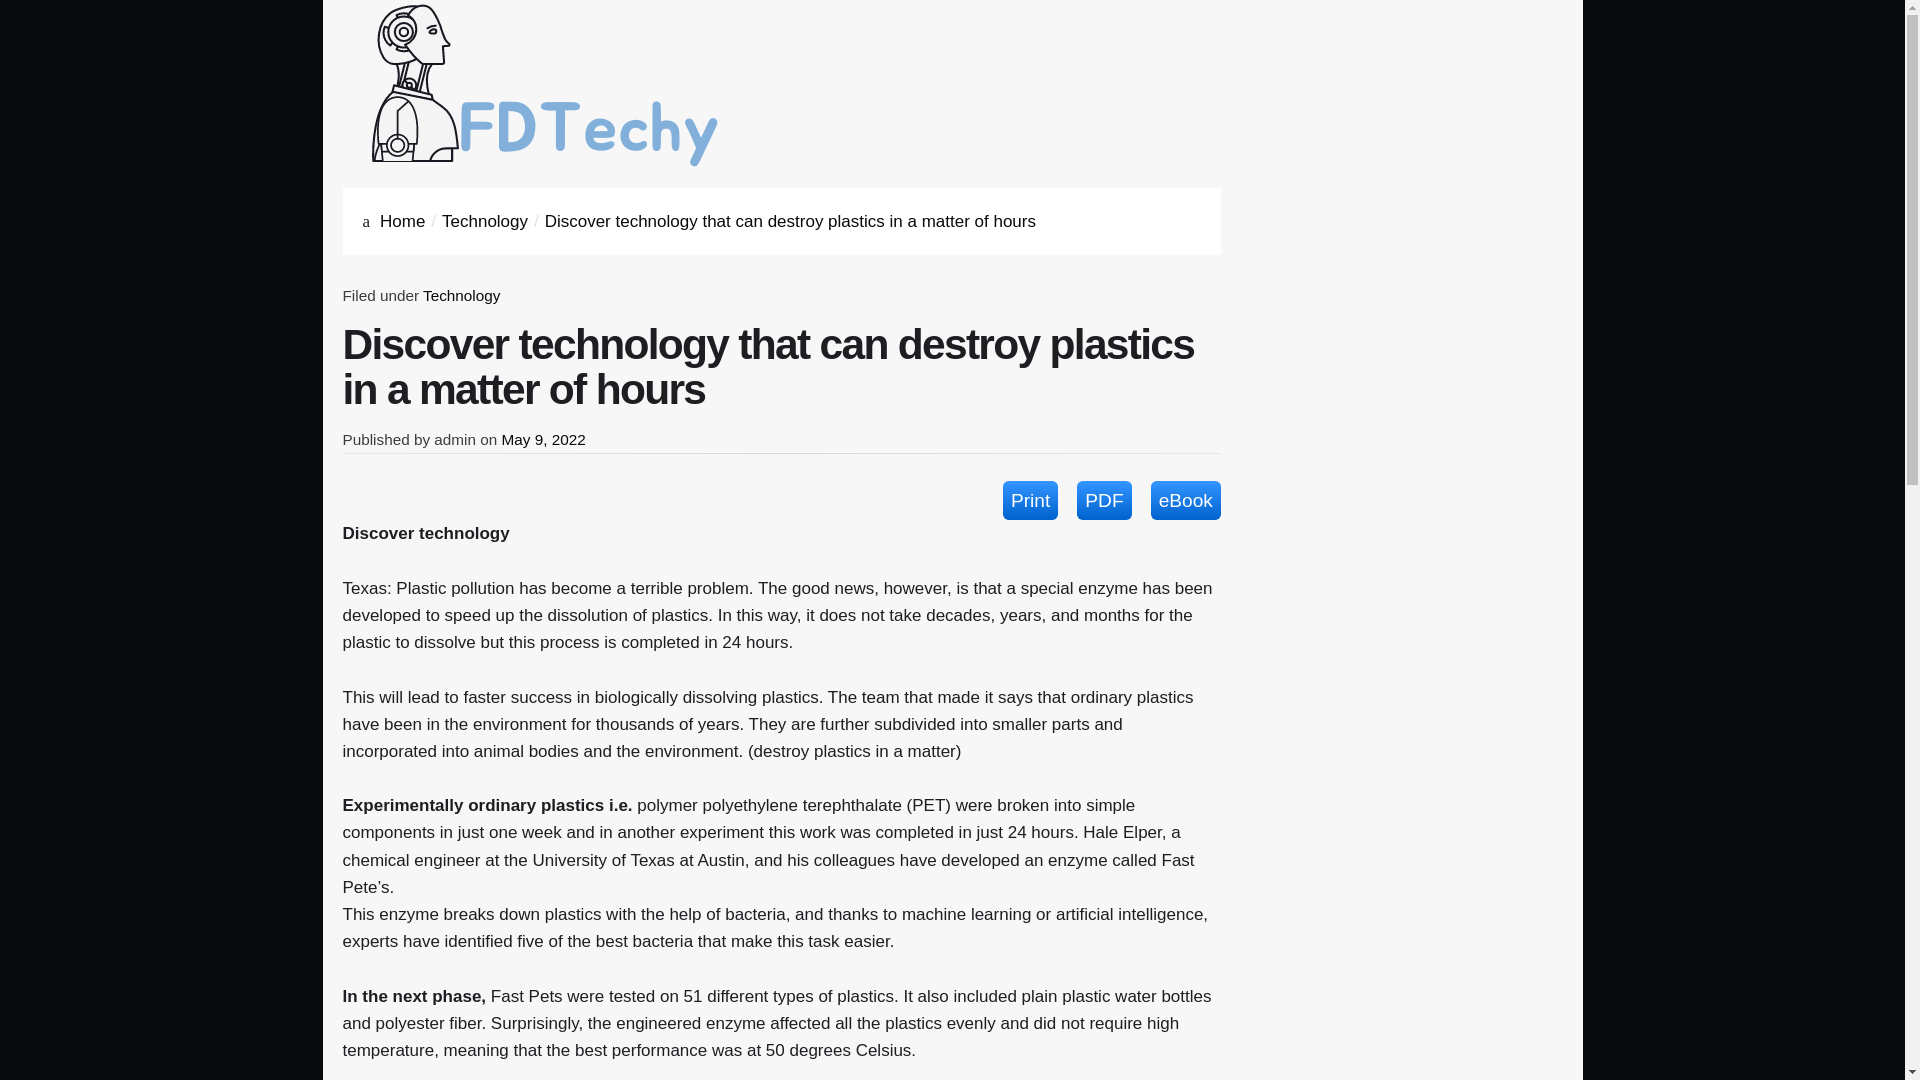 The image size is (1920, 1080). Describe the element at coordinates (460, 295) in the screenshot. I see `Technology` at that location.